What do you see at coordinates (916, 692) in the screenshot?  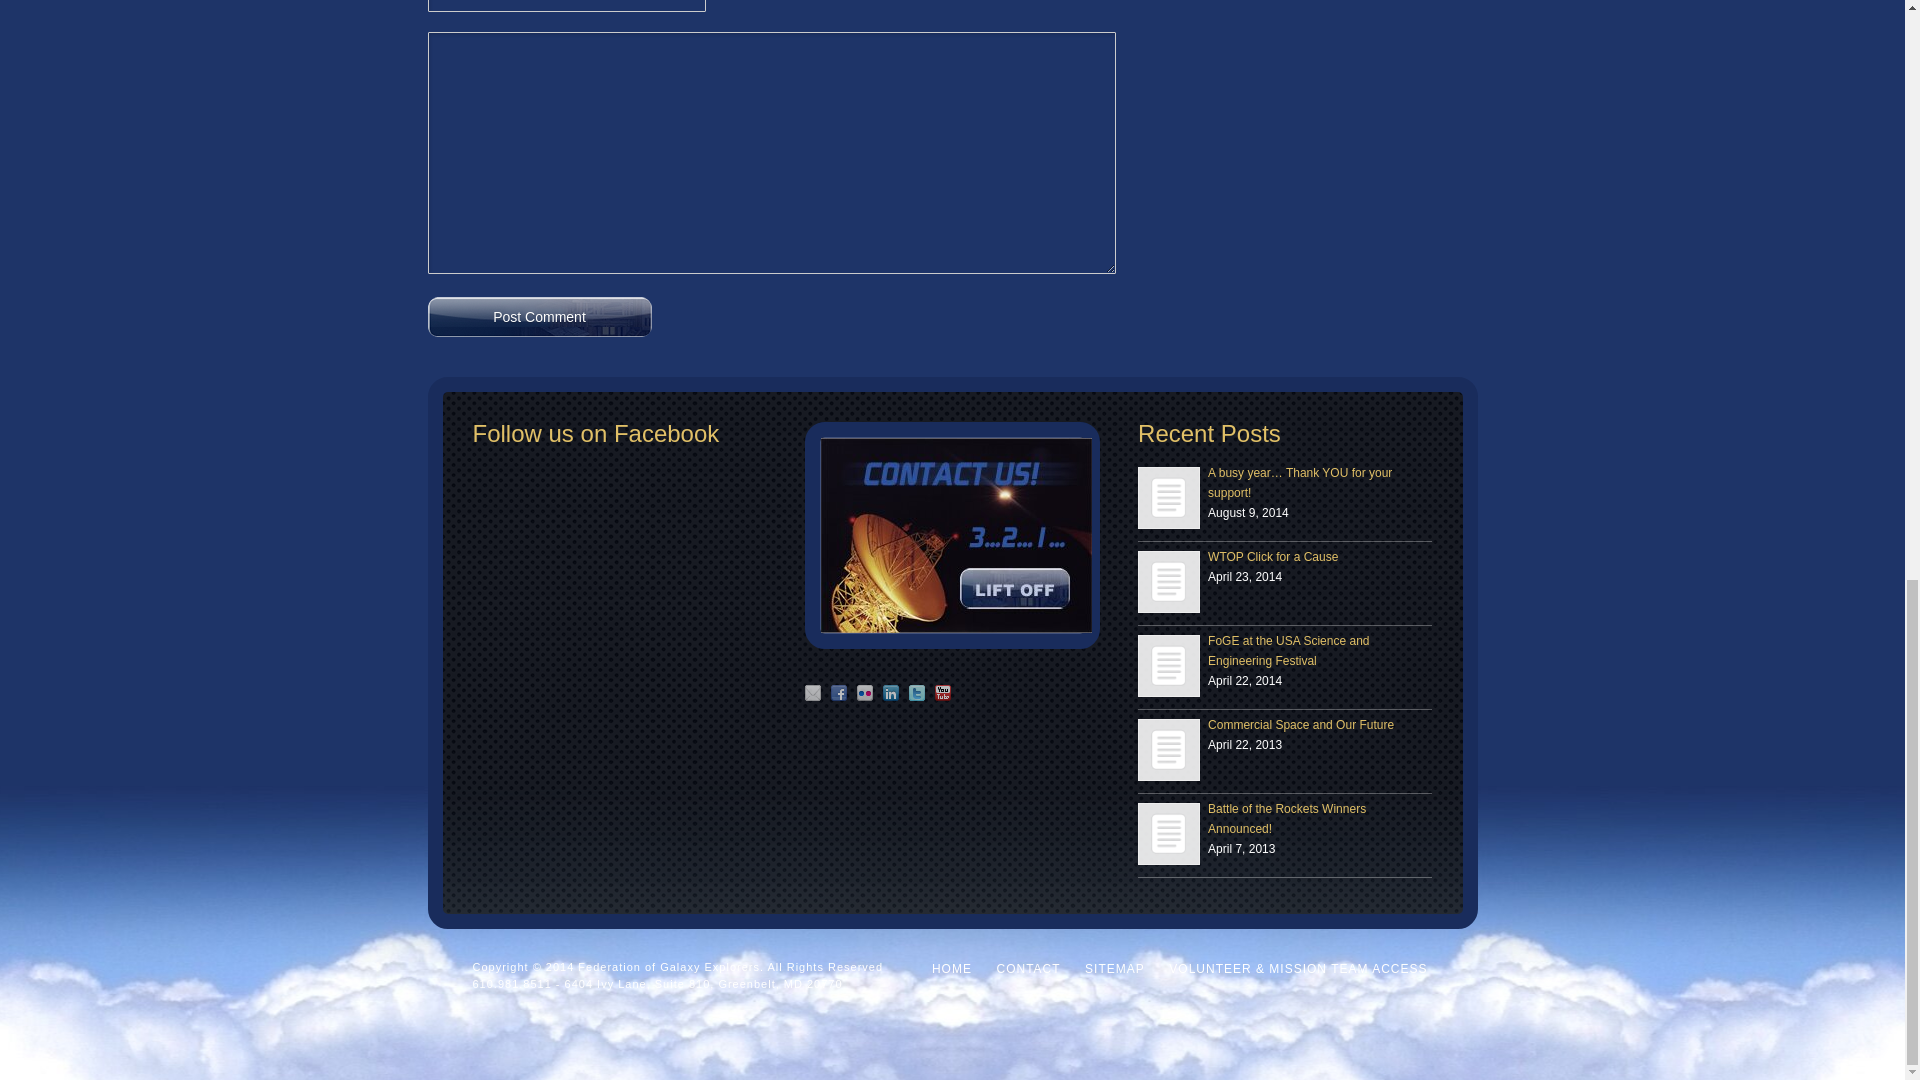 I see `Follow Us on Twitter` at bounding box center [916, 692].